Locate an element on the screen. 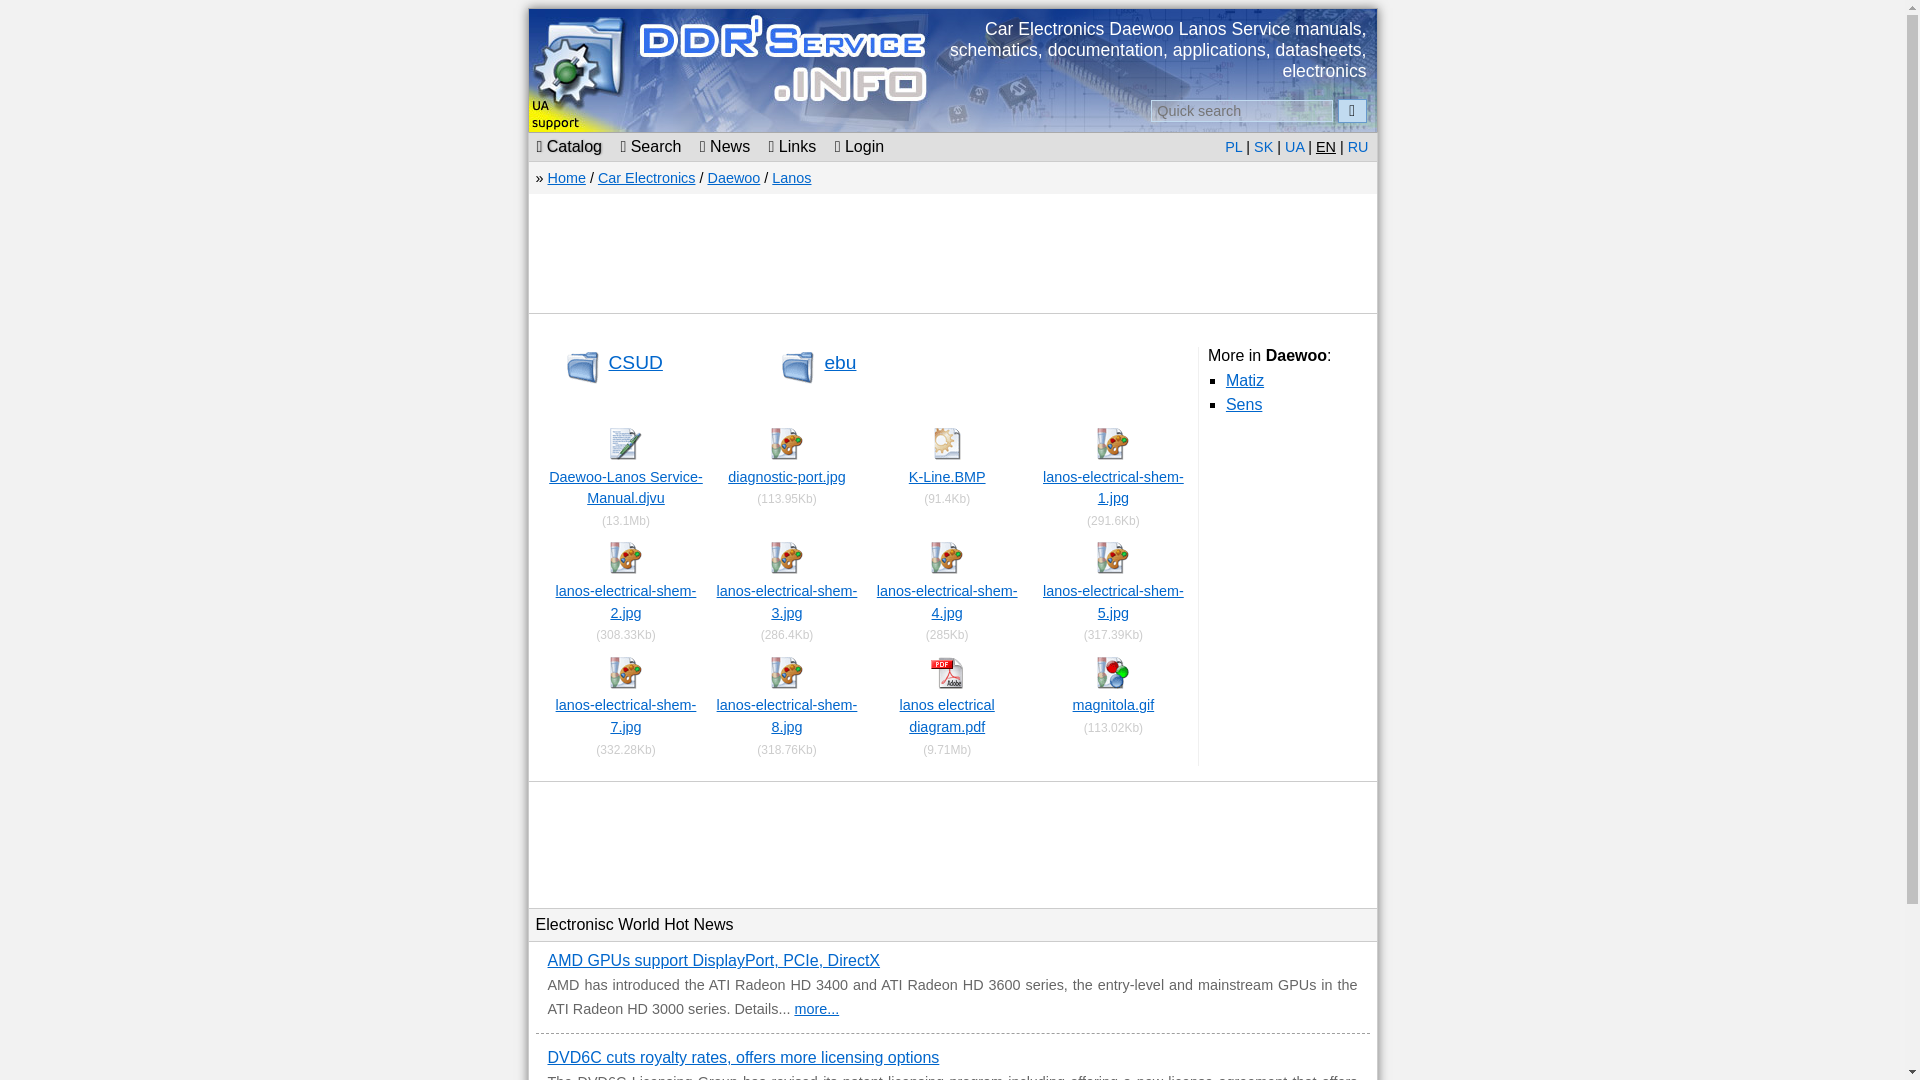 This screenshot has width=1920, height=1080. lanos-electrical-shem-4.jpg is located at coordinates (947, 602).